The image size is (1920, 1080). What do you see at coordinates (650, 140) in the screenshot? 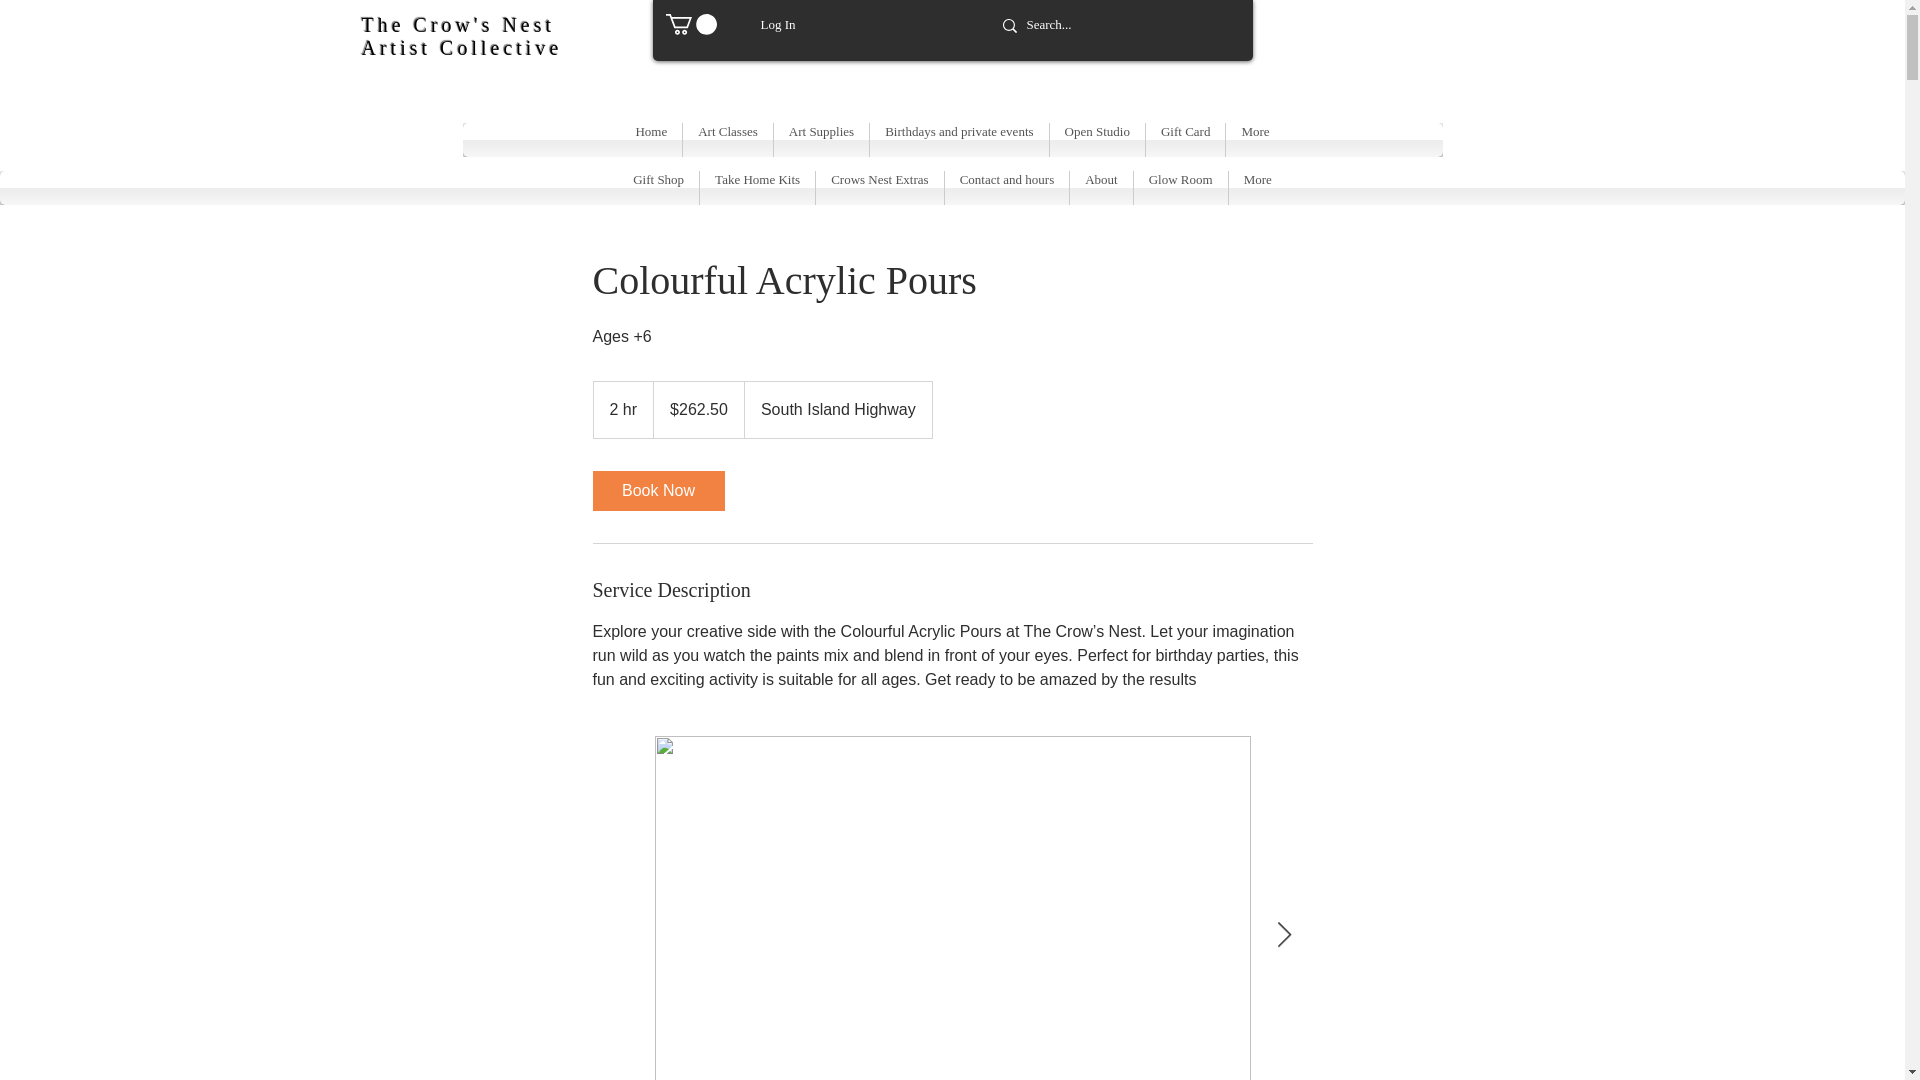
I see `Home` at bounding box center [650, 140].